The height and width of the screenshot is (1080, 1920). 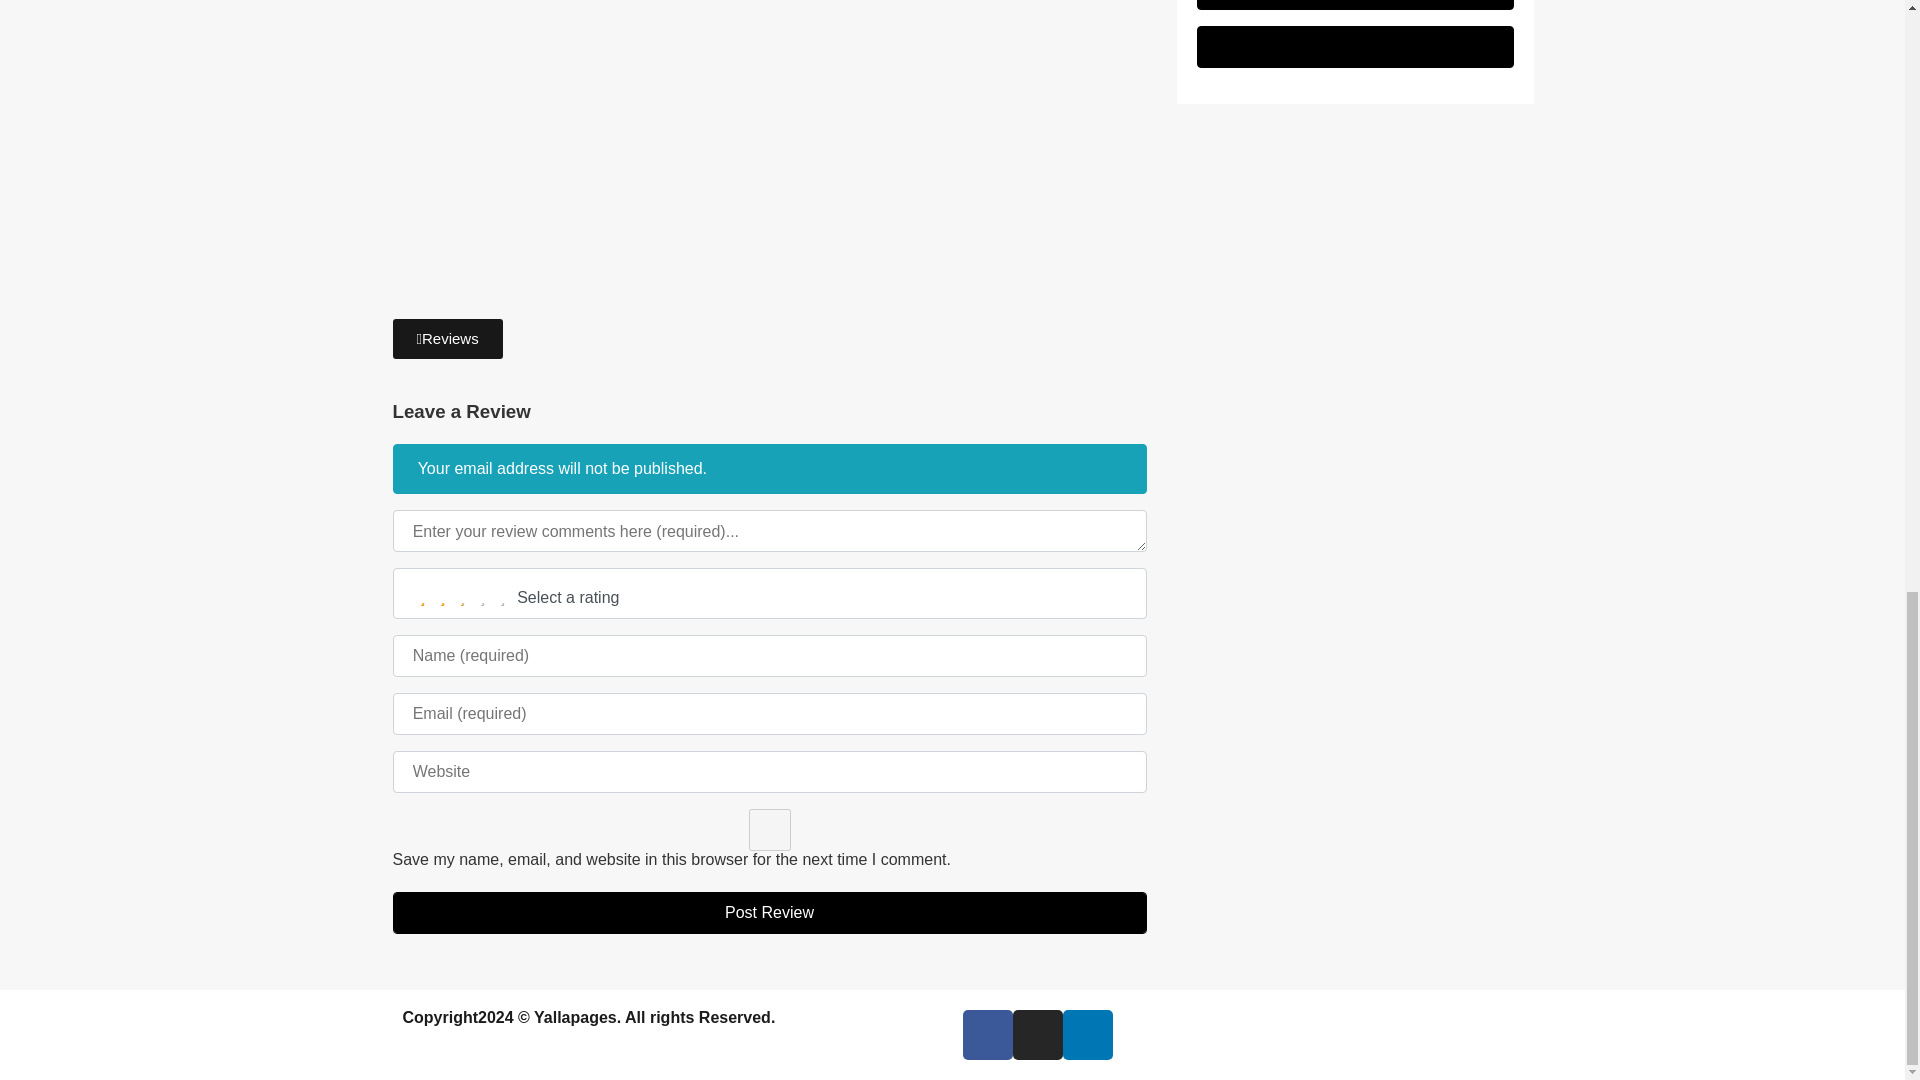 What do you see at coordinates (502, 597) in the screenshot?
I see `Excellent` at bounding box center [502, 597].